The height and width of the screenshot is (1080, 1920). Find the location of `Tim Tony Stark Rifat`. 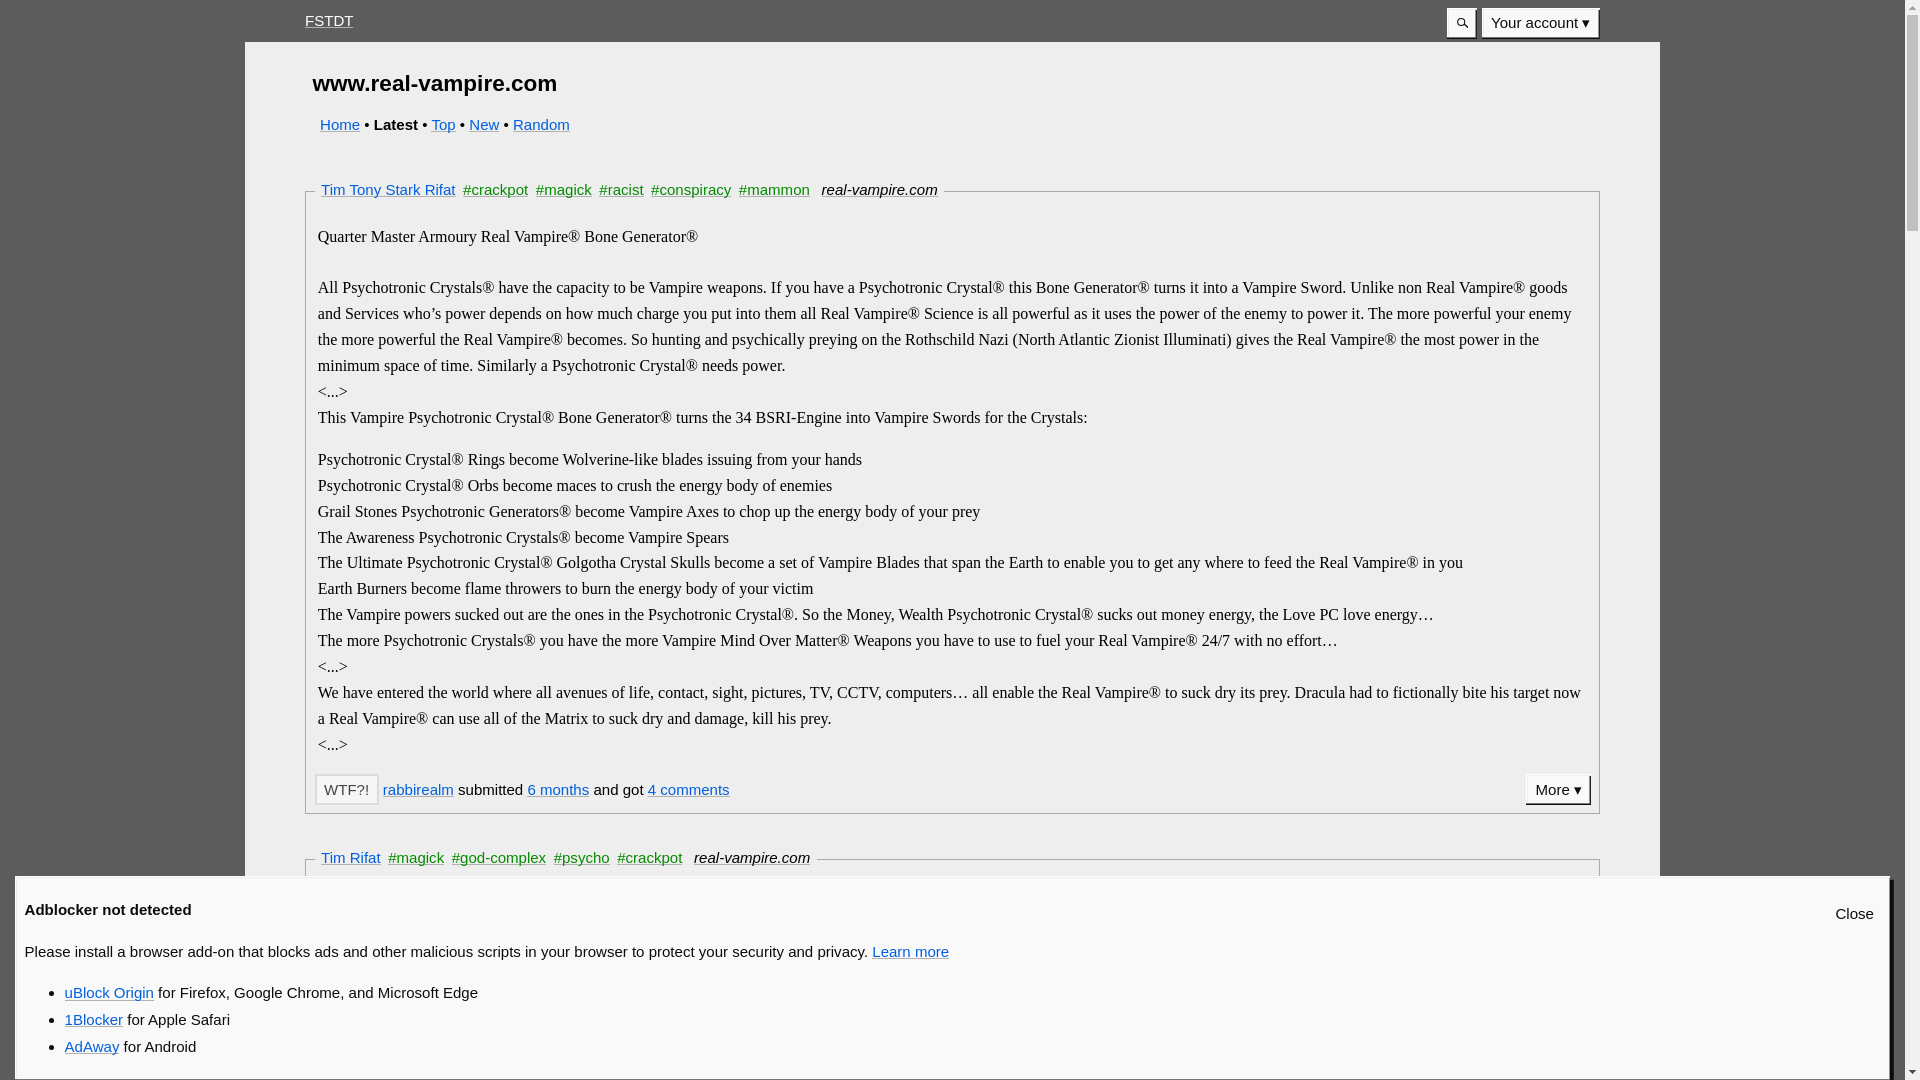

Tim Tony Stark Rifat is located at coordinates (388, 189).